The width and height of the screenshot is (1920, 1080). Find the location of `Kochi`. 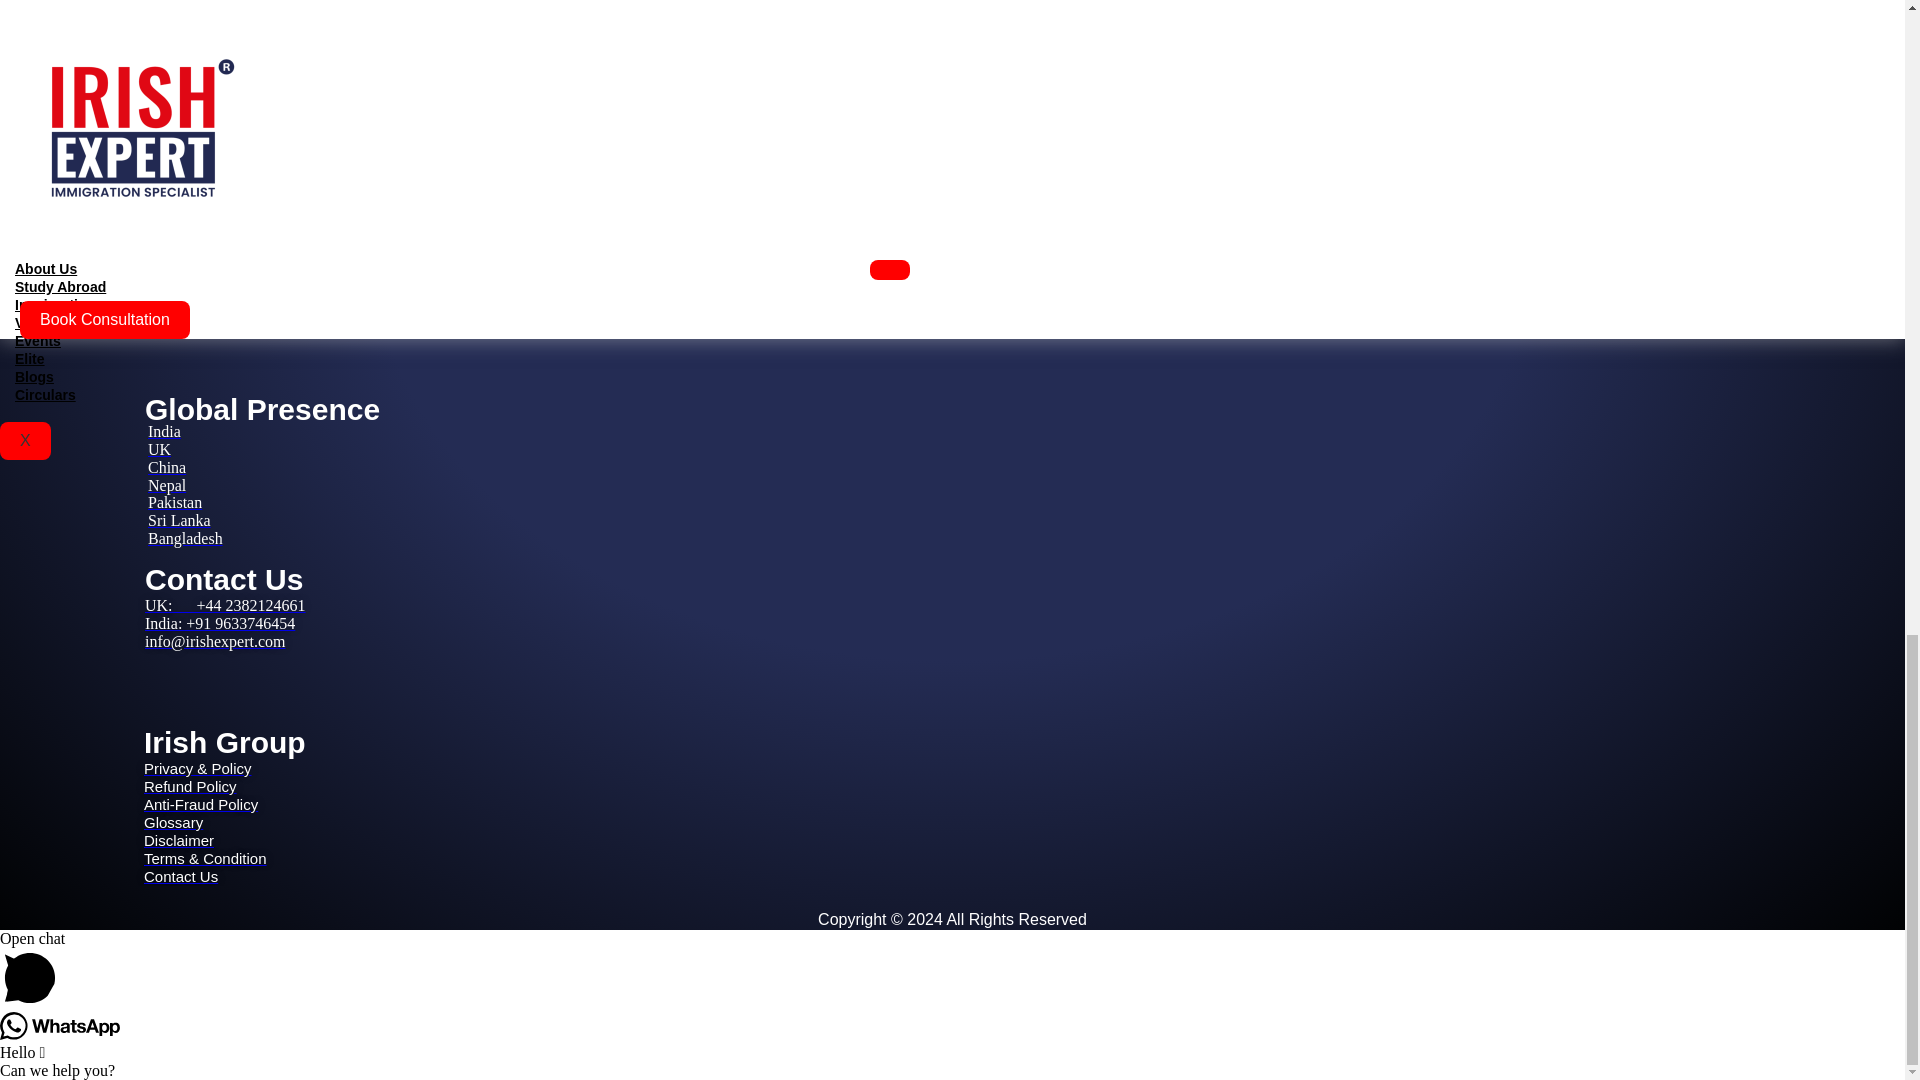

Kochi is located at coordinates (120, 252).